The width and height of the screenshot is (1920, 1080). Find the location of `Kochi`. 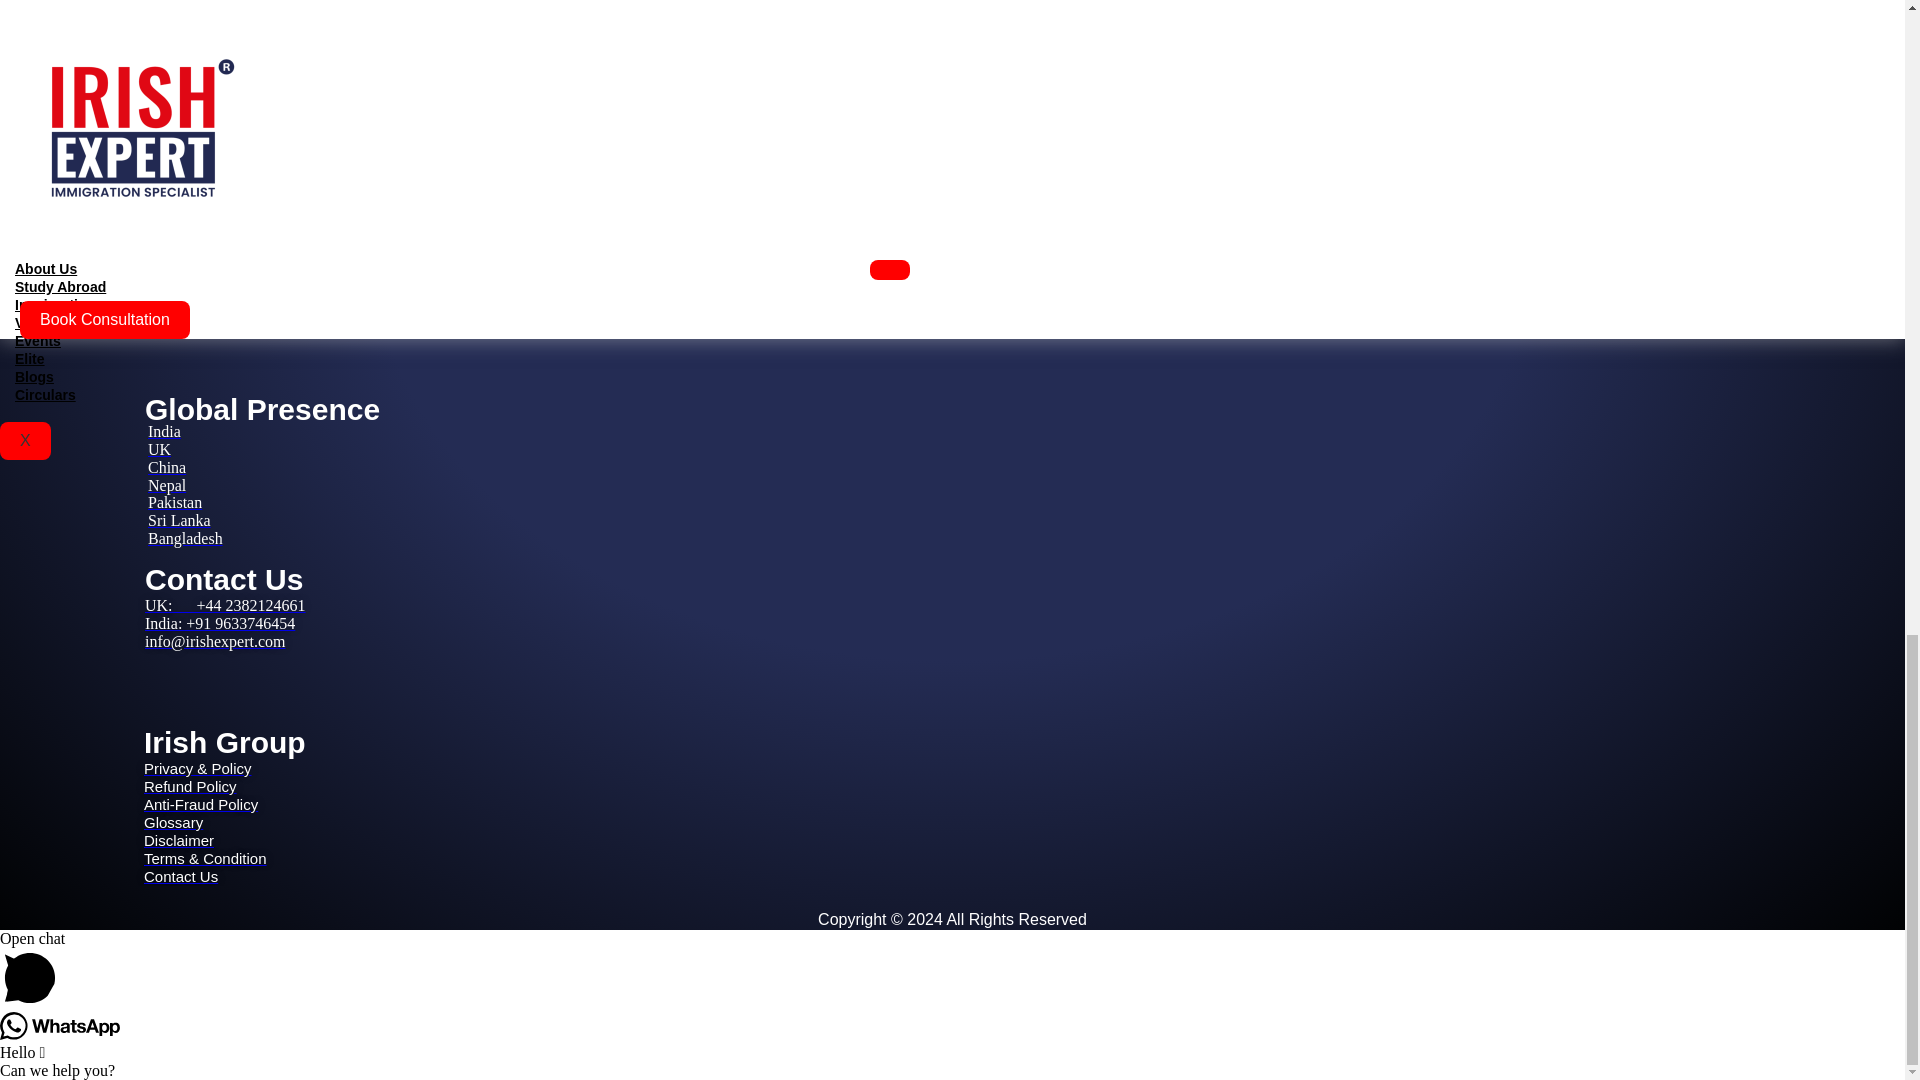

Kochi is located at coordinates (120, 252).